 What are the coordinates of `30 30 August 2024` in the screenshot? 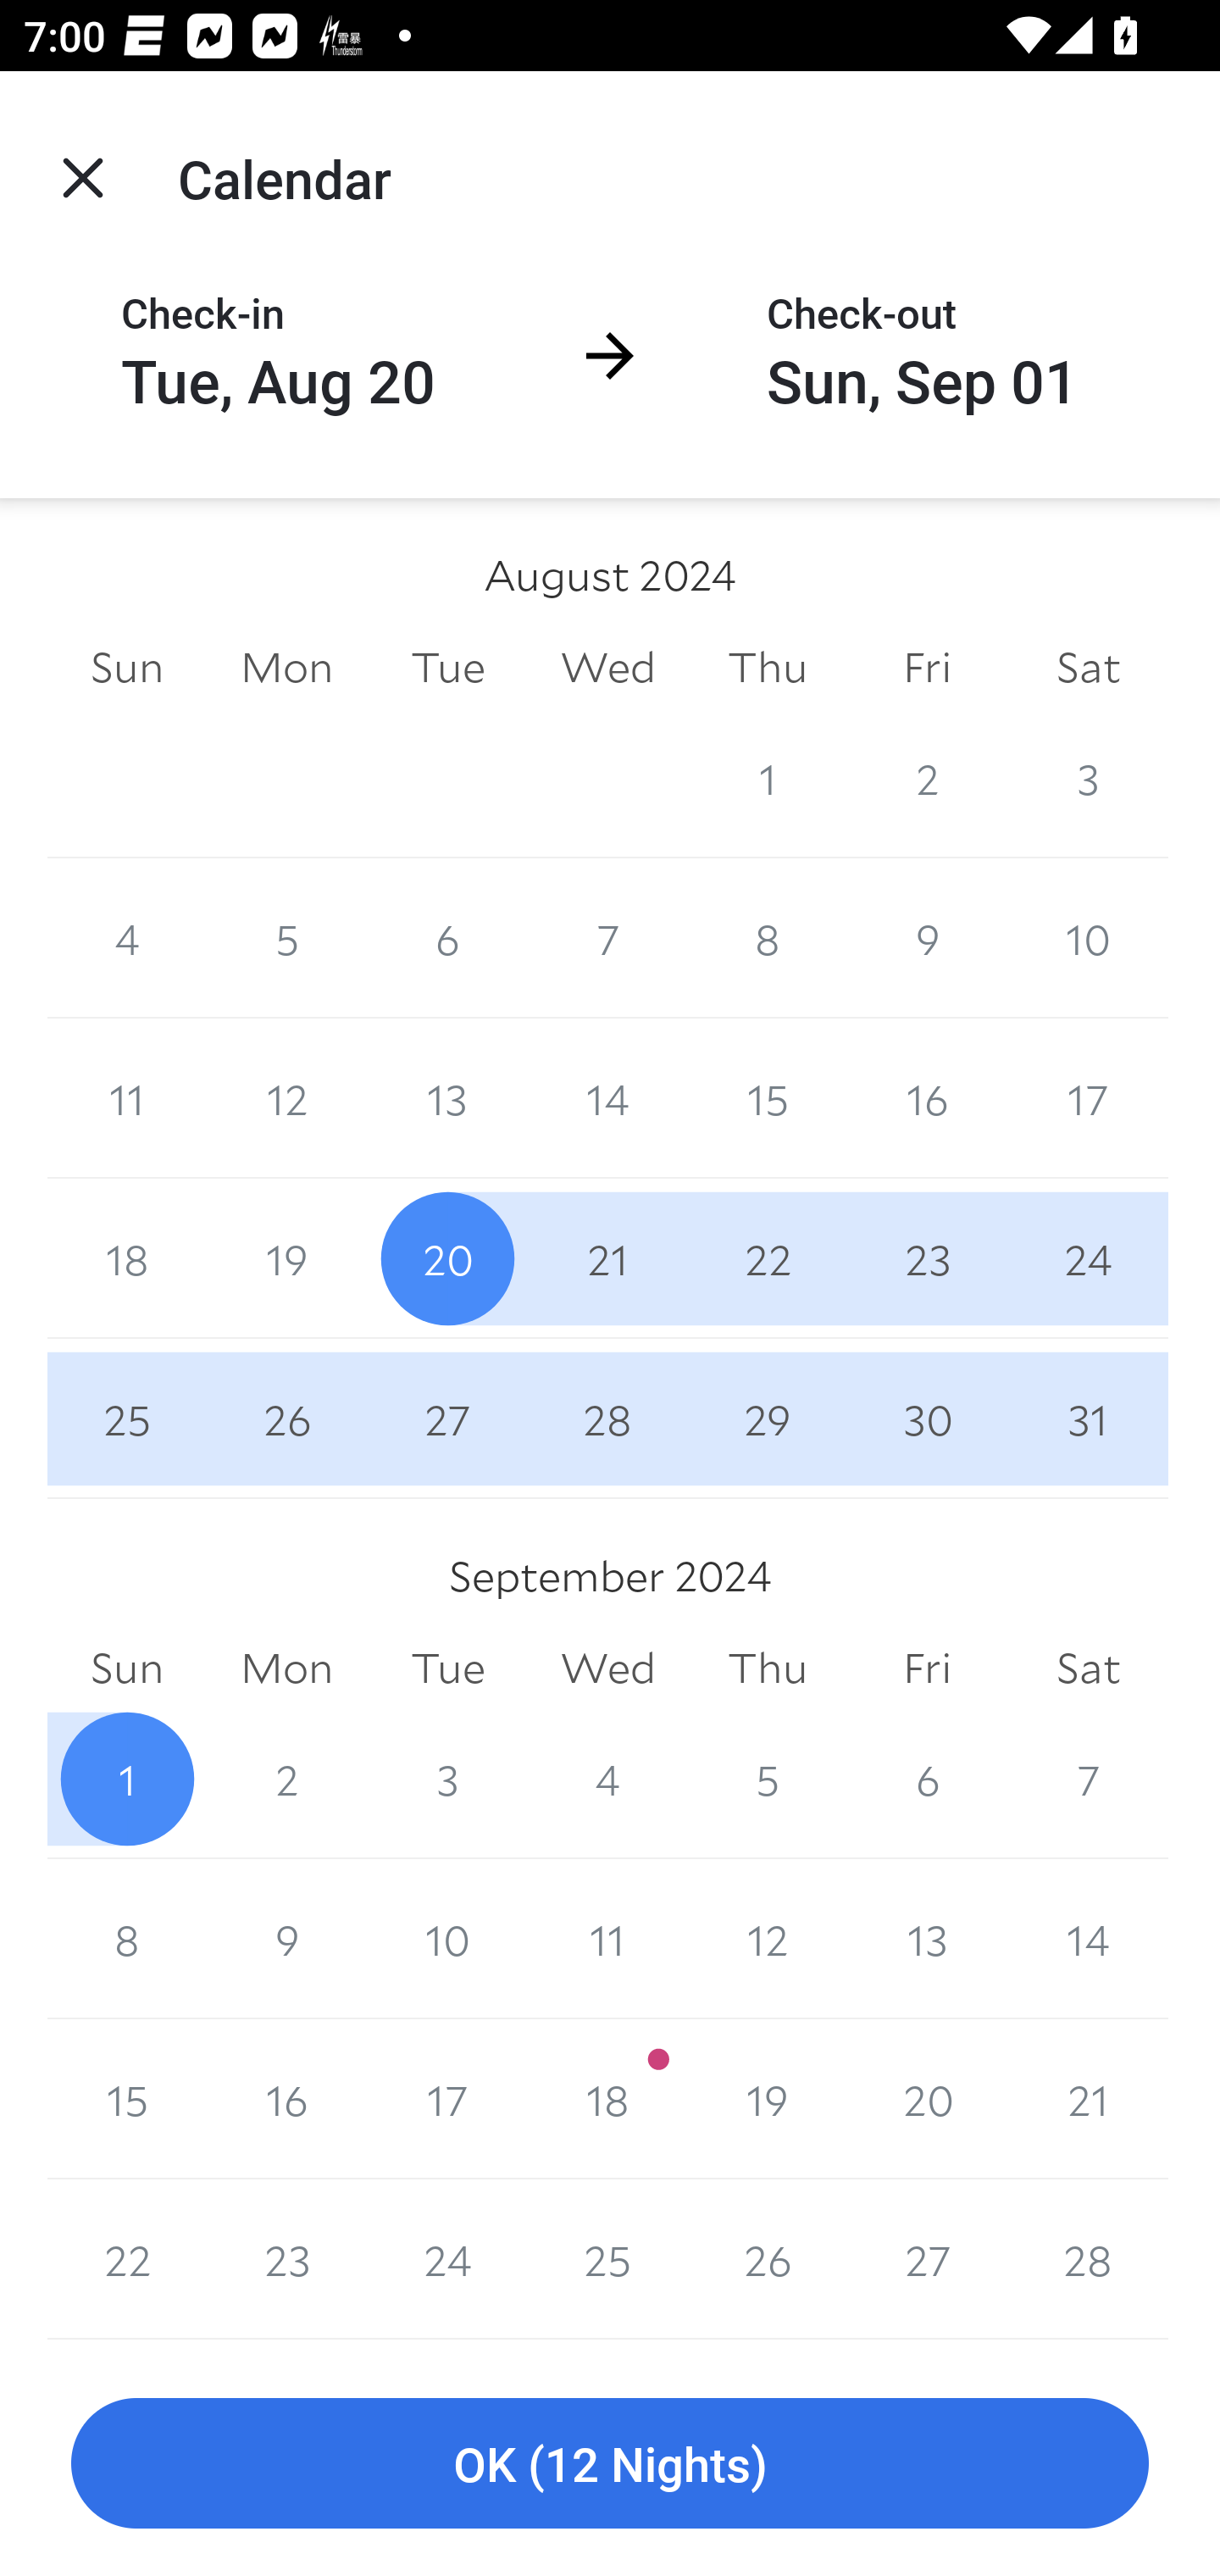 It's located at (927, 1418).